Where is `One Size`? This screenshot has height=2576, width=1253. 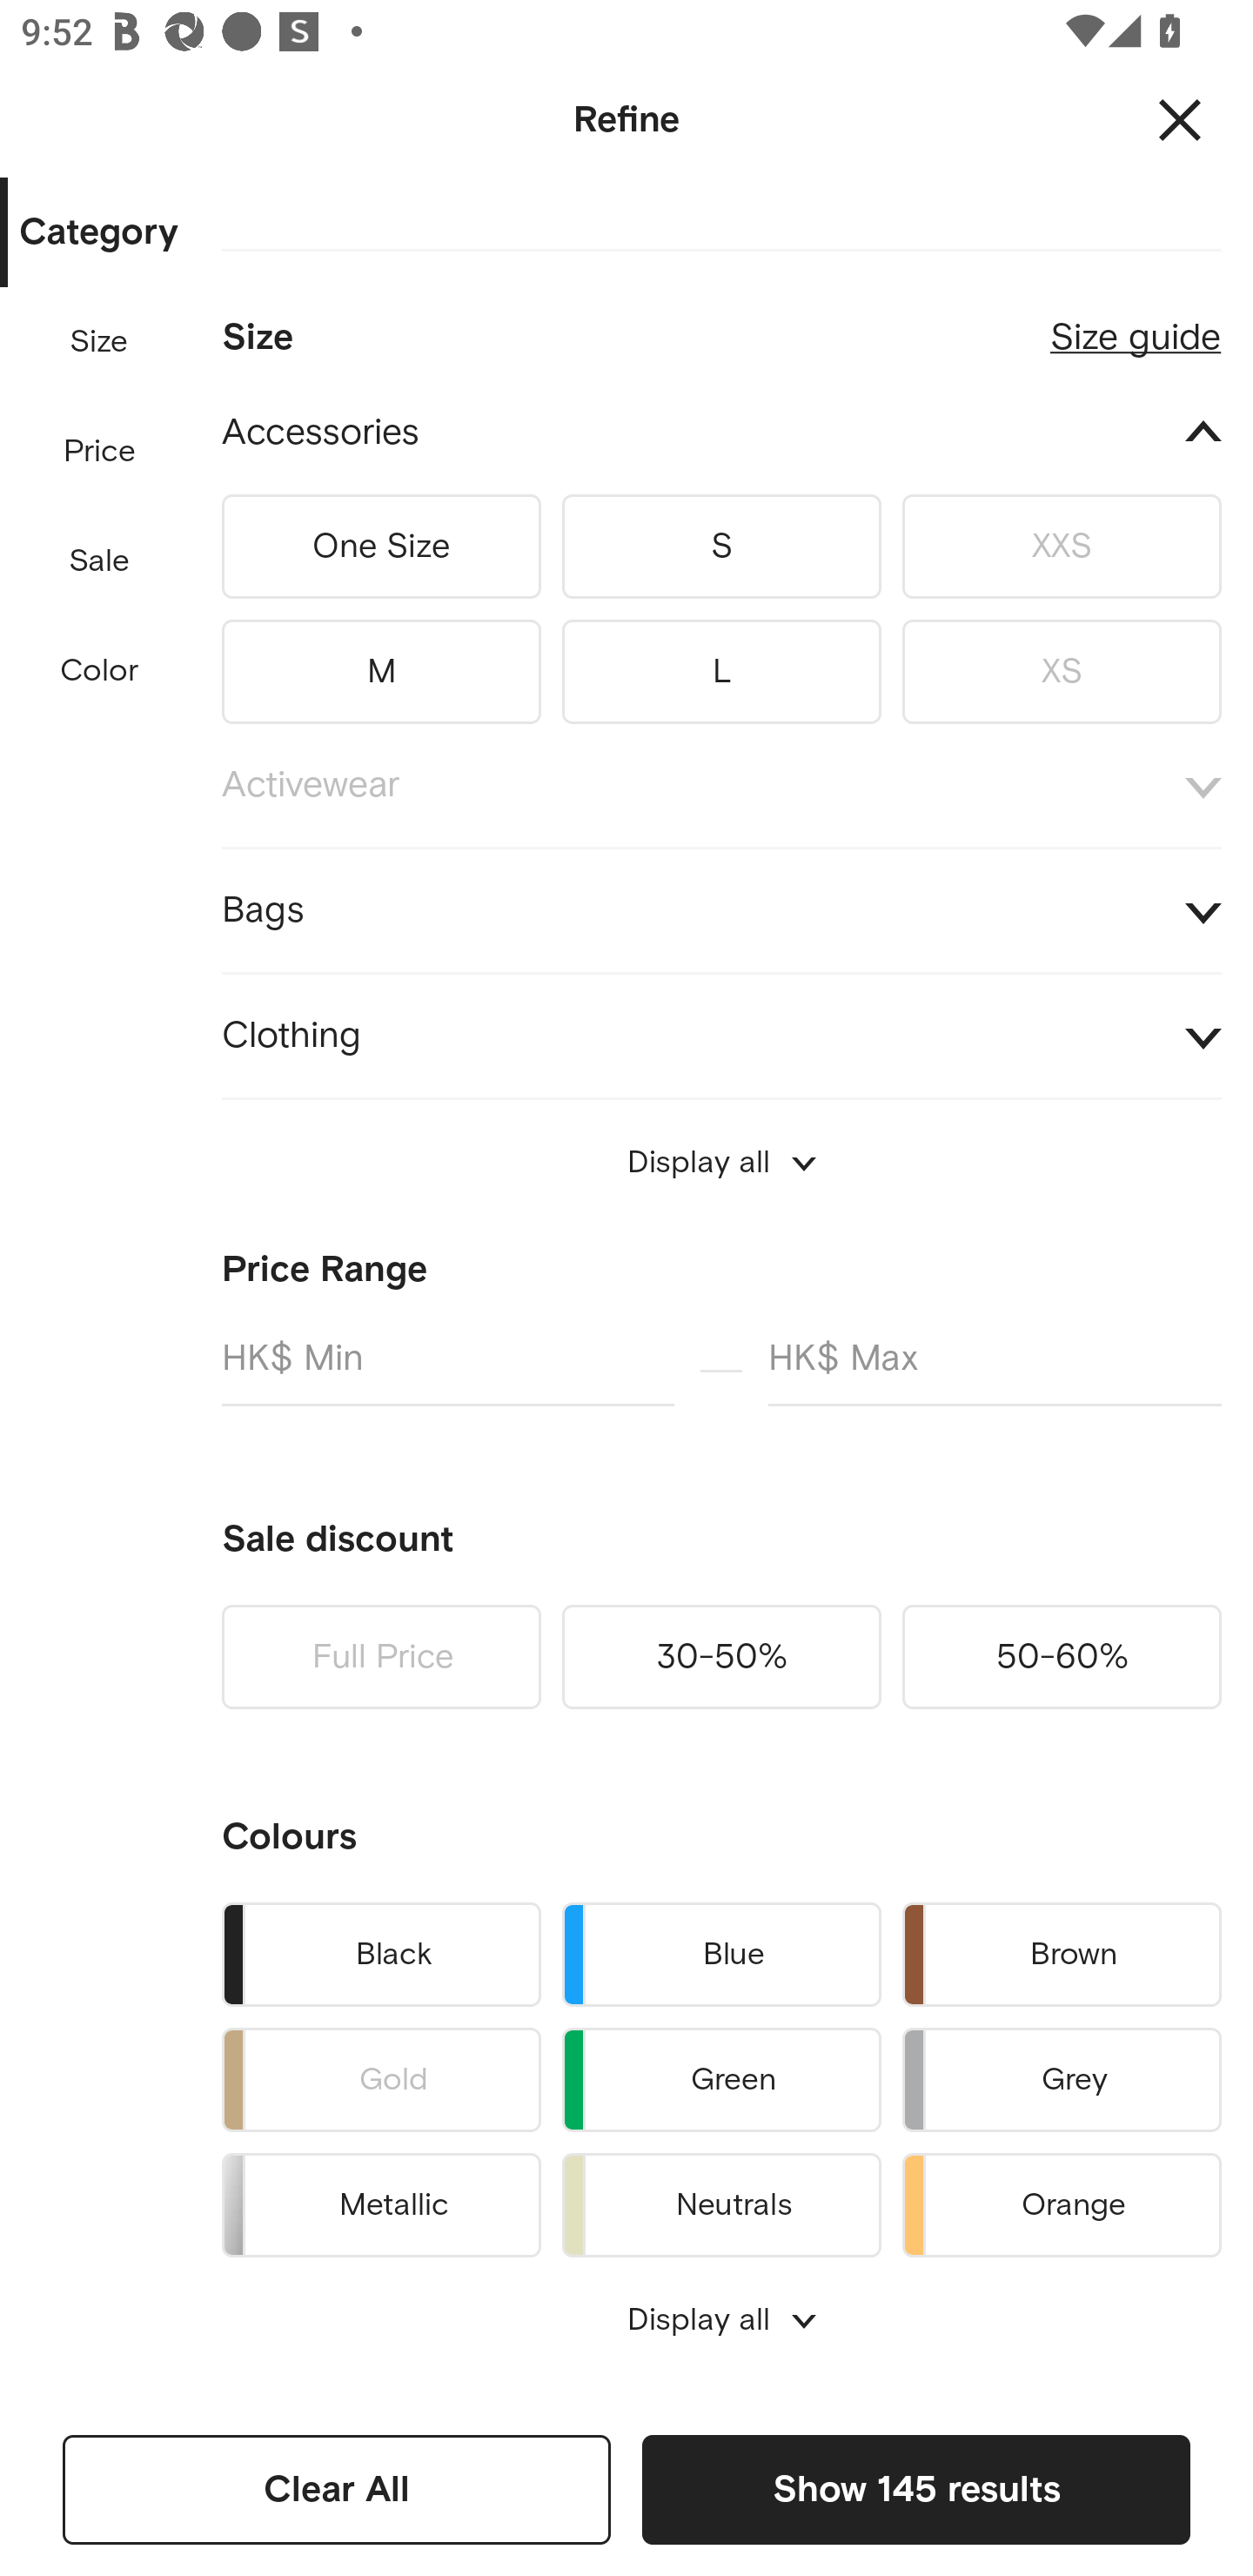
One Size is located at coordinates (381, 546).